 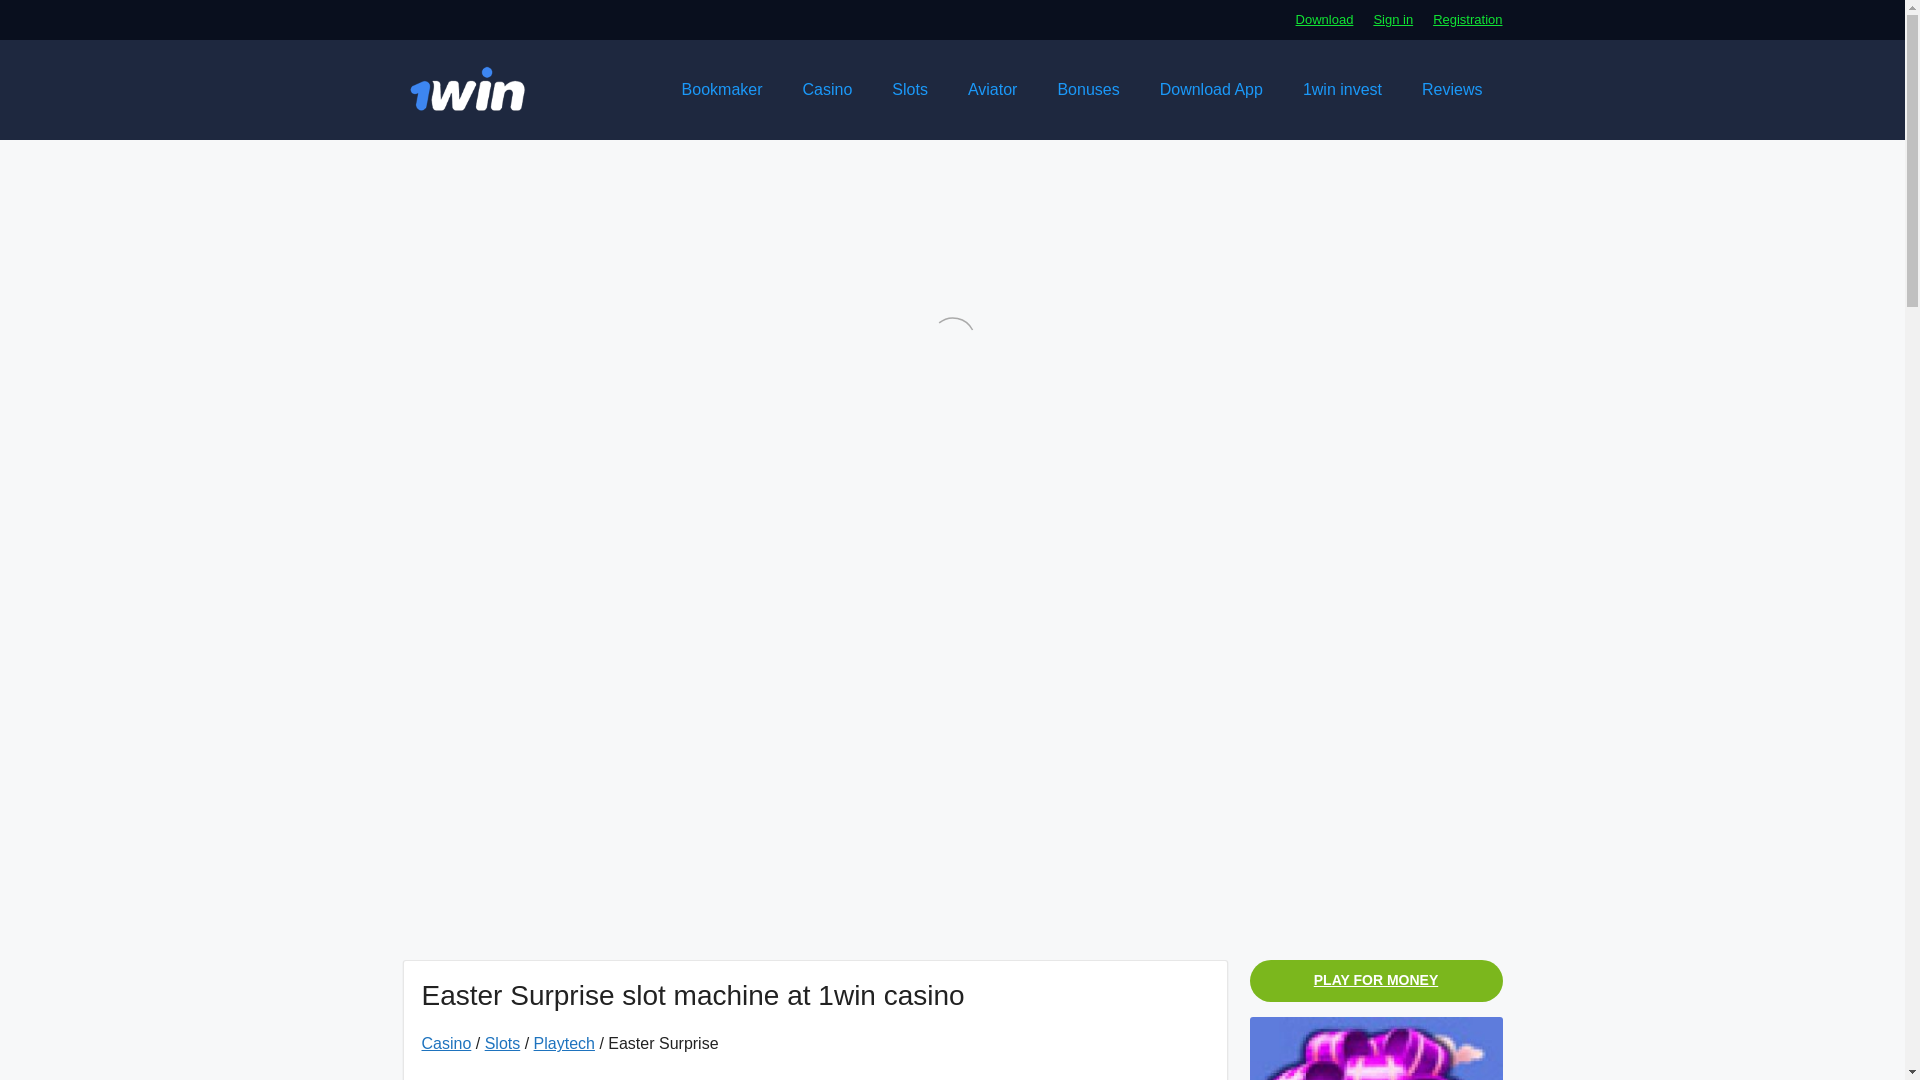 I want to click on Download, so click(x=1324, y=19).